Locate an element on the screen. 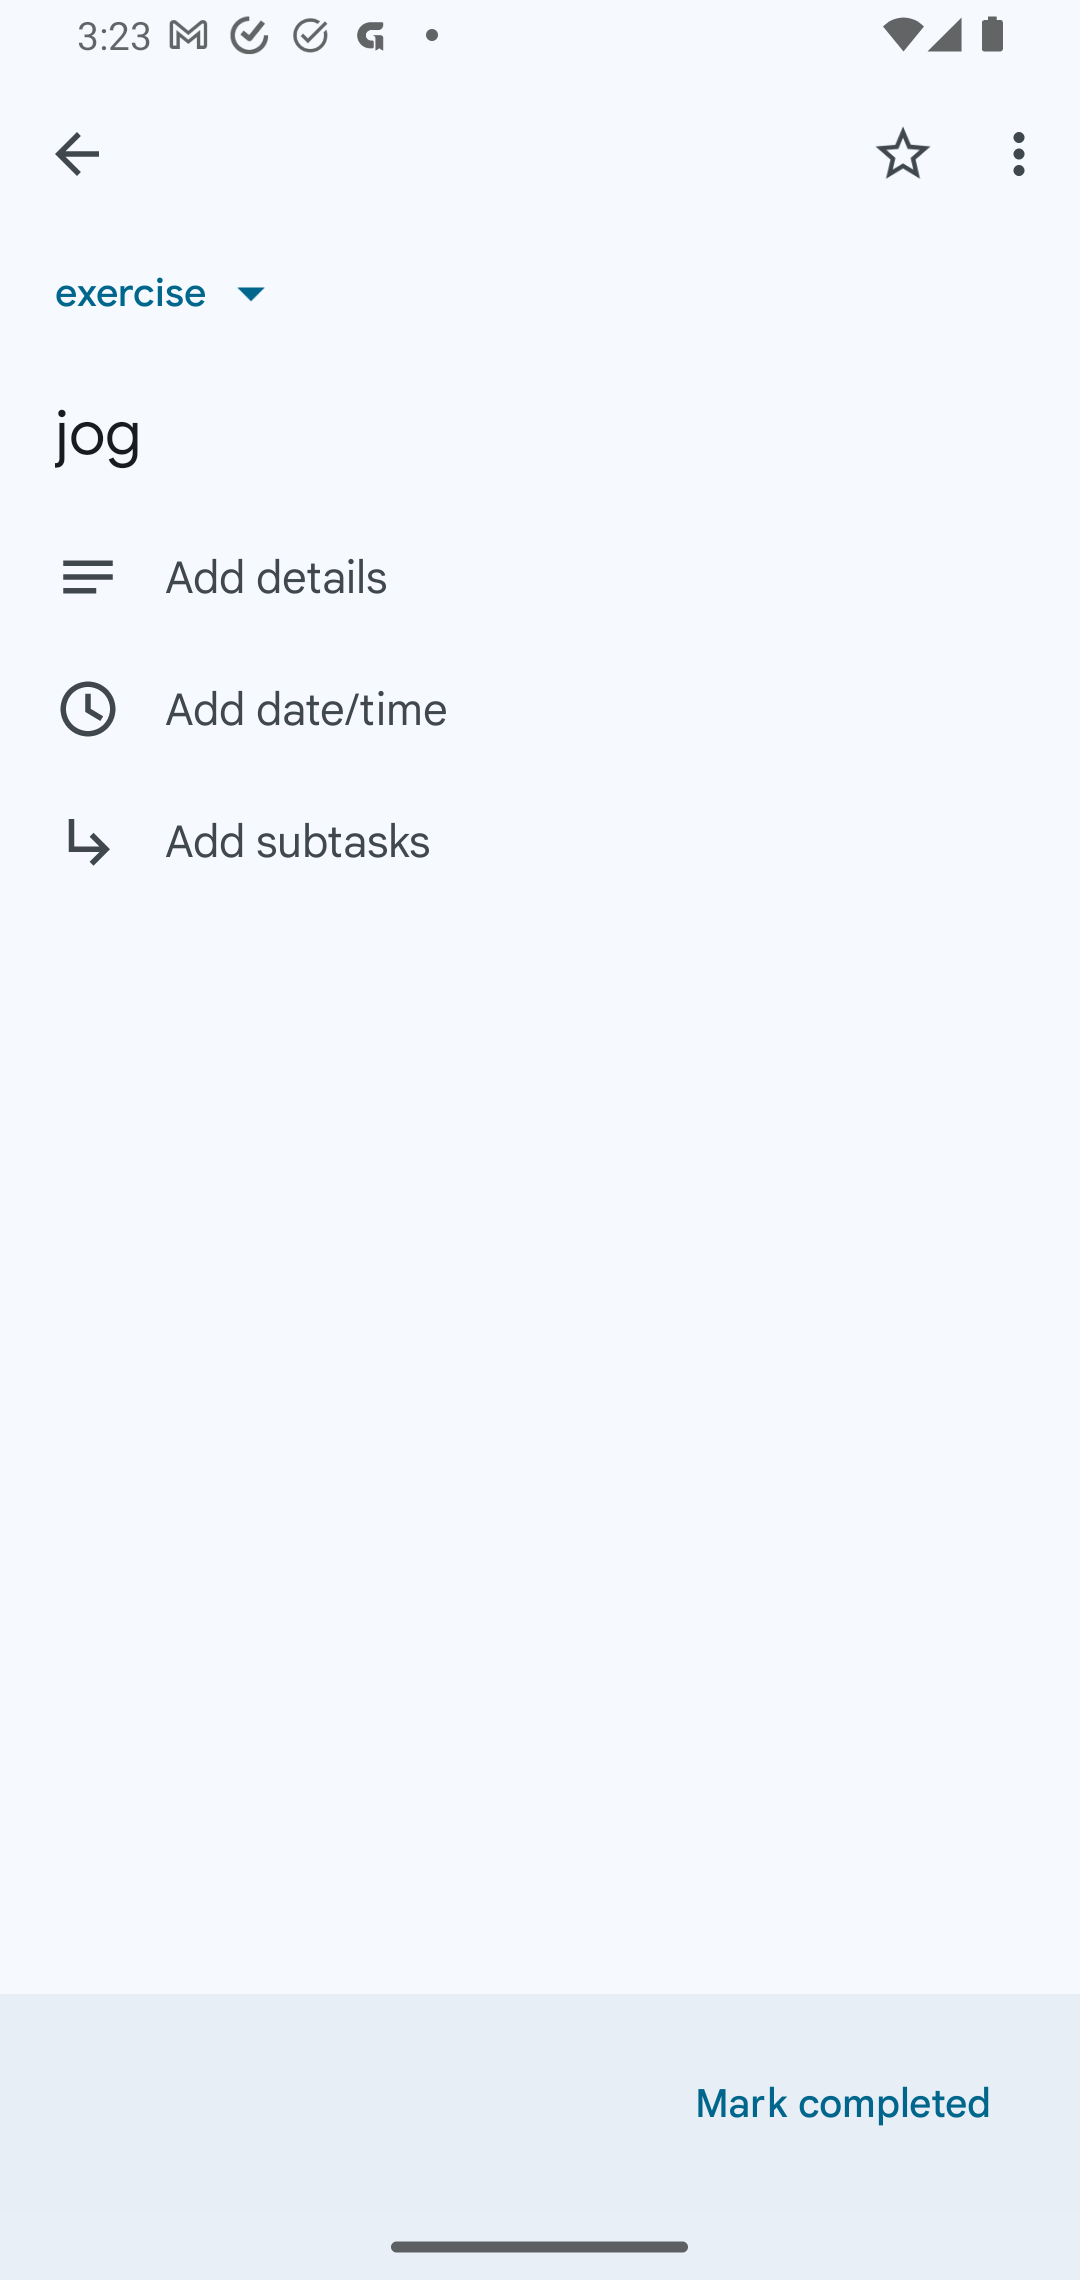  exercise List, exercise selected, 1 of 18 is located at coordinates (170, 292).